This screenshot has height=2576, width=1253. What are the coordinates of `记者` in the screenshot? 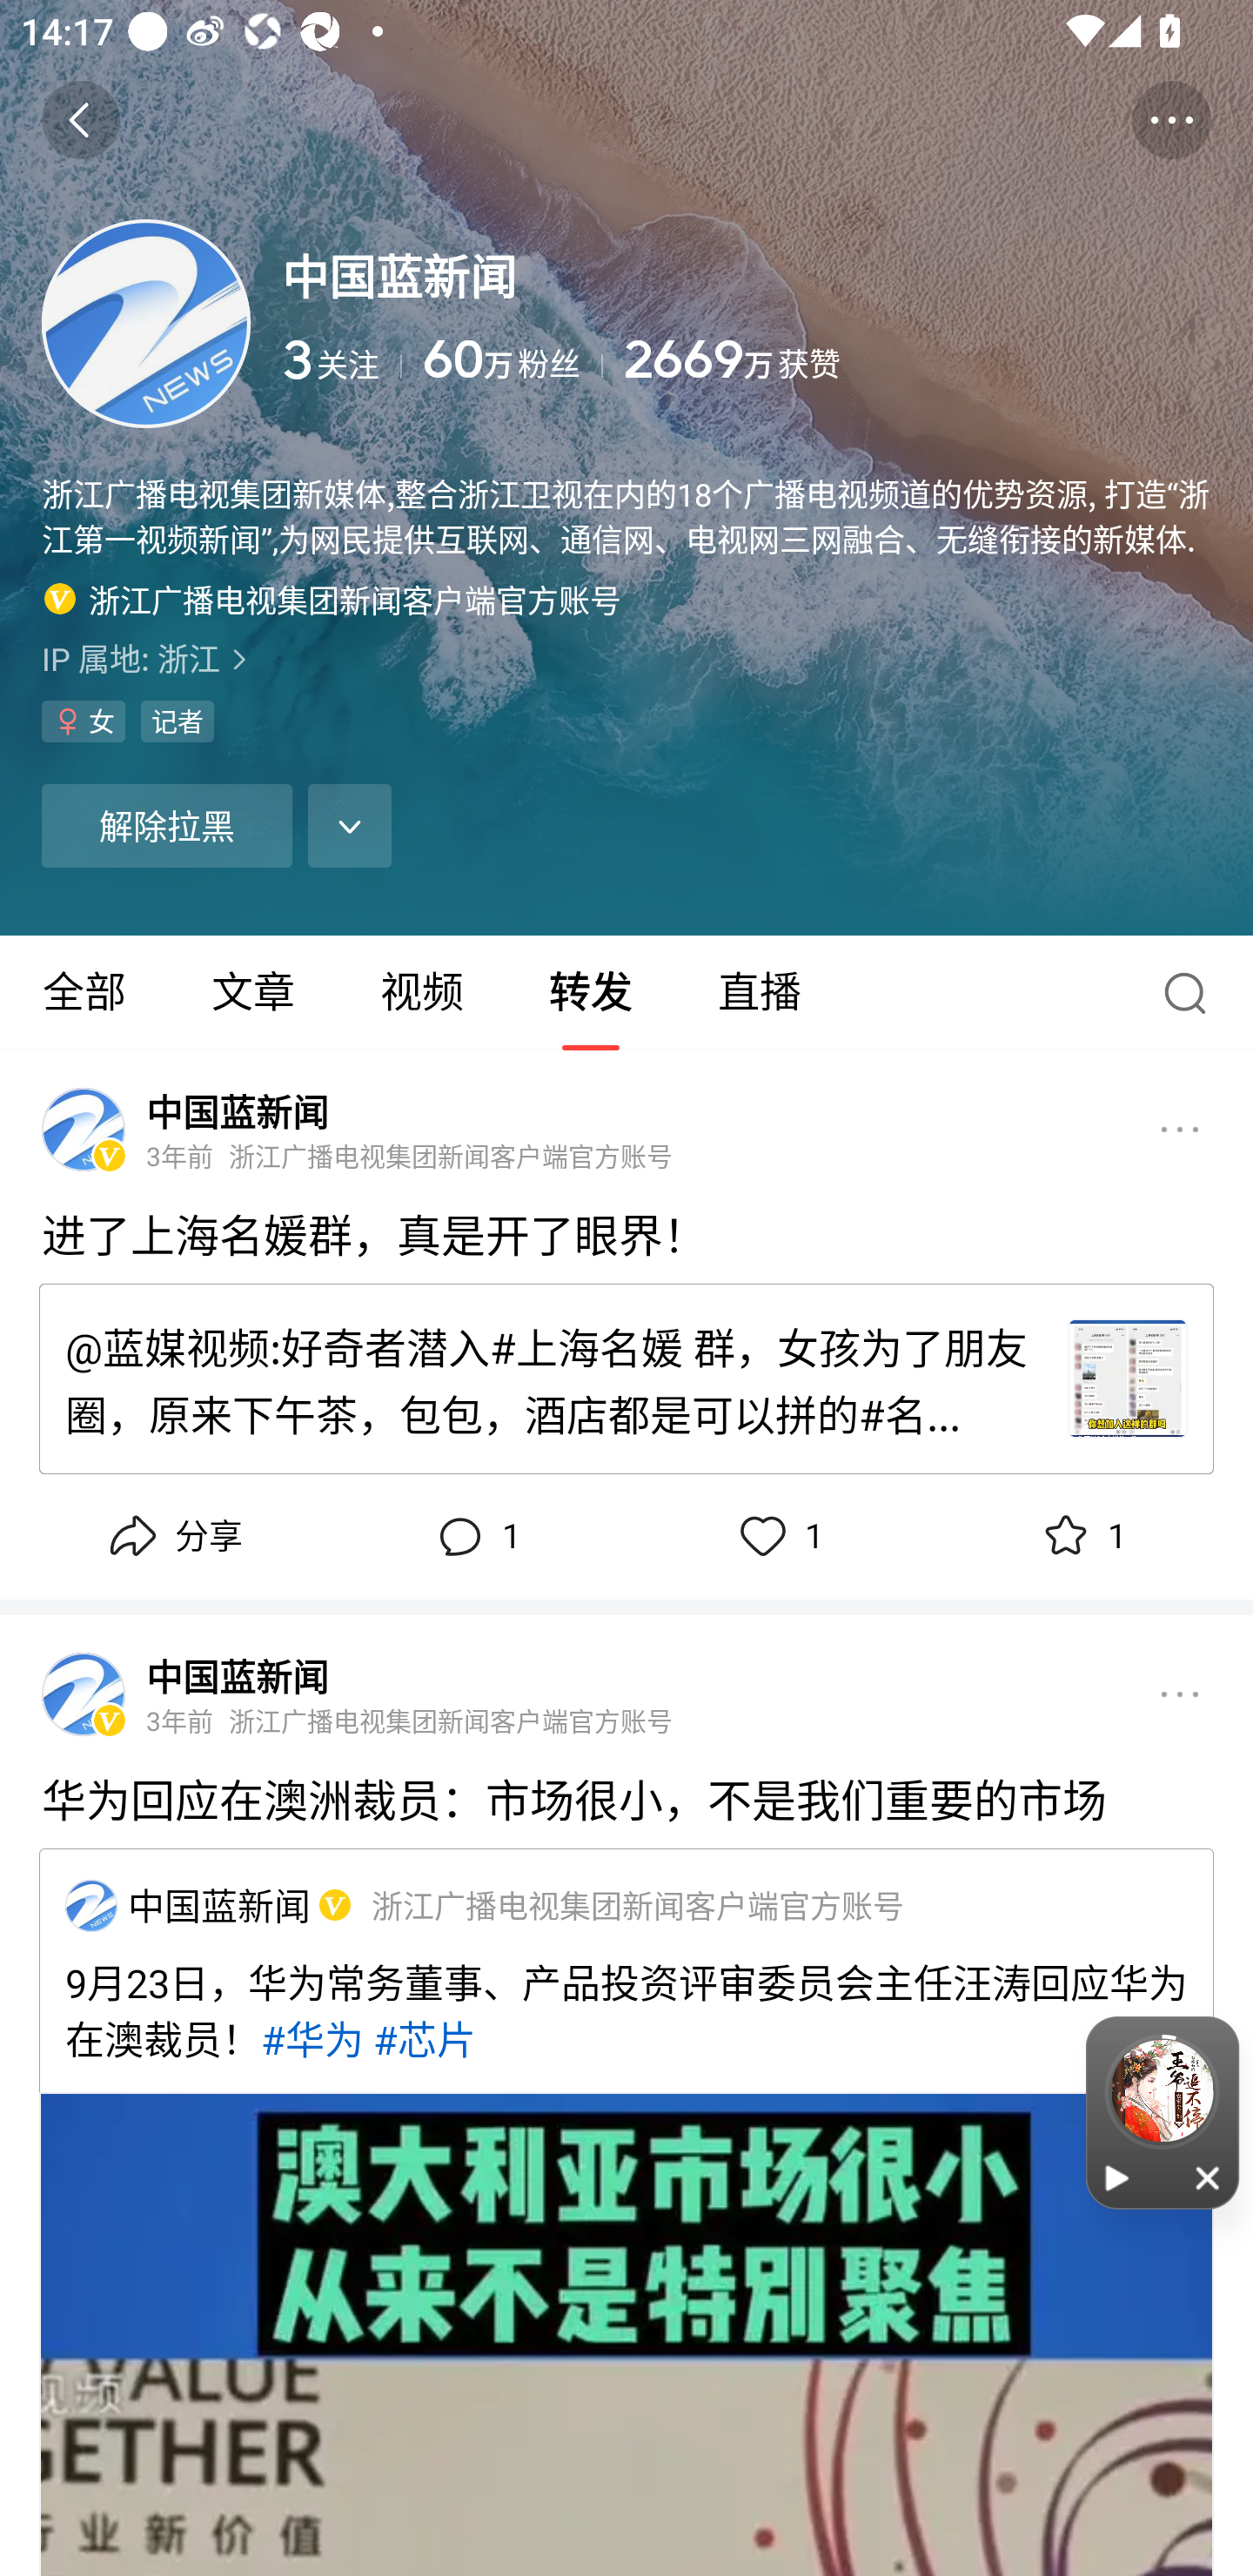 It's located at (178, 721).